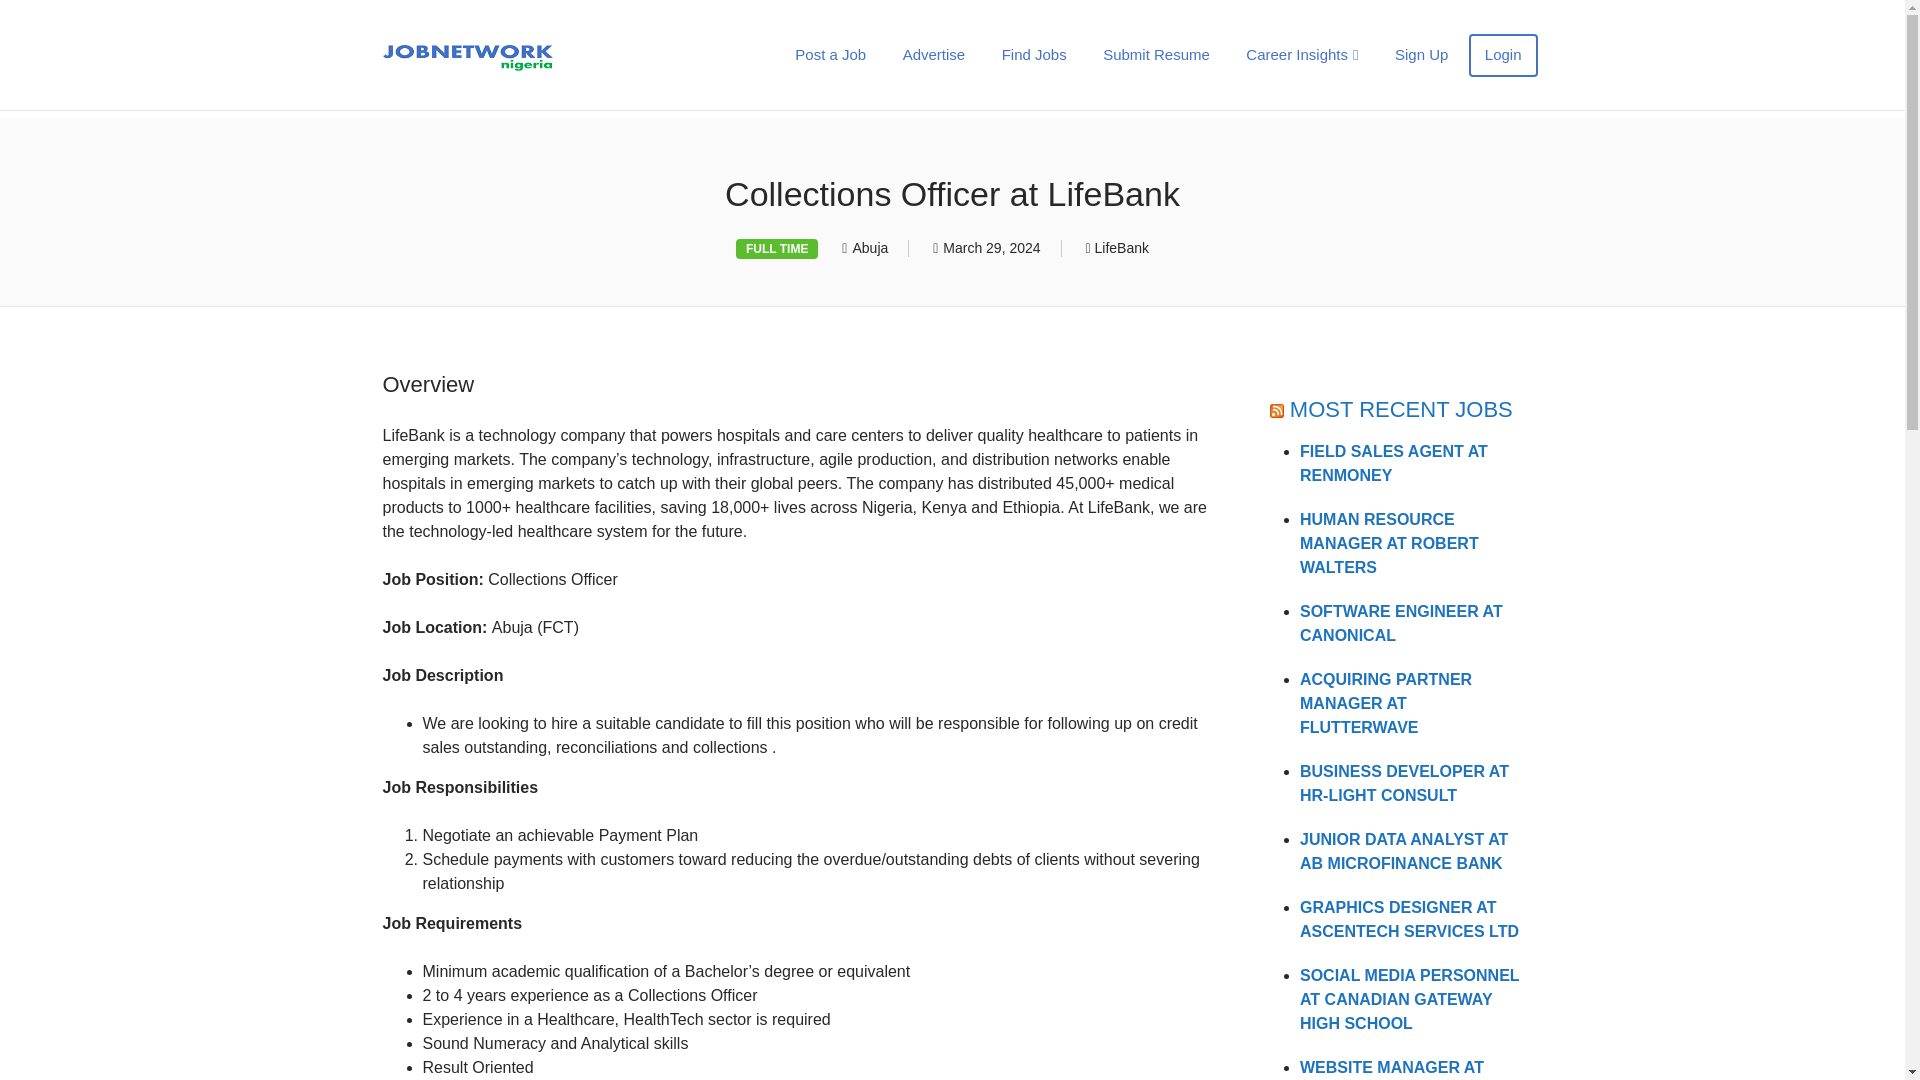 The image size is (1920, 1080). I want to click on SOFTWARE ENGINEER AT CANONICAL, so click(1401, 622).